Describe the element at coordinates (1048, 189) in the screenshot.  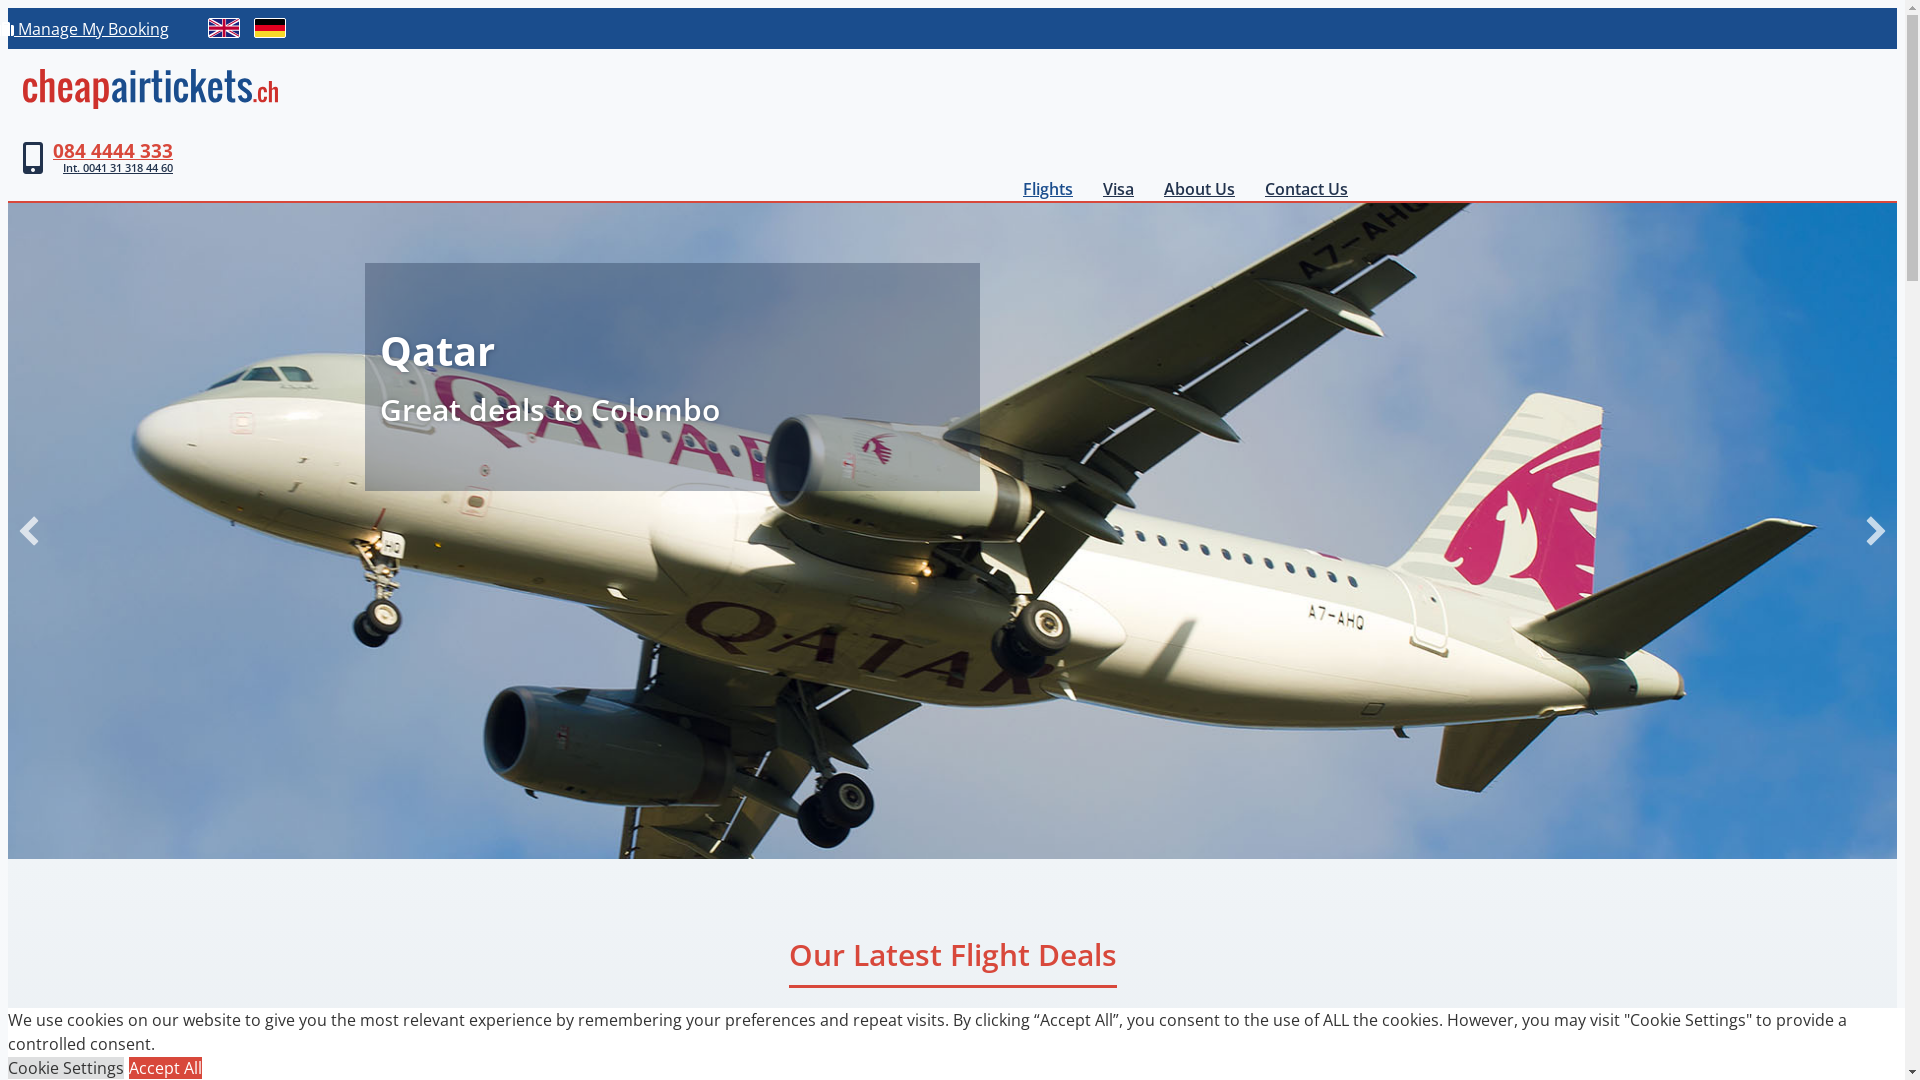
I see `Flights` at that location.